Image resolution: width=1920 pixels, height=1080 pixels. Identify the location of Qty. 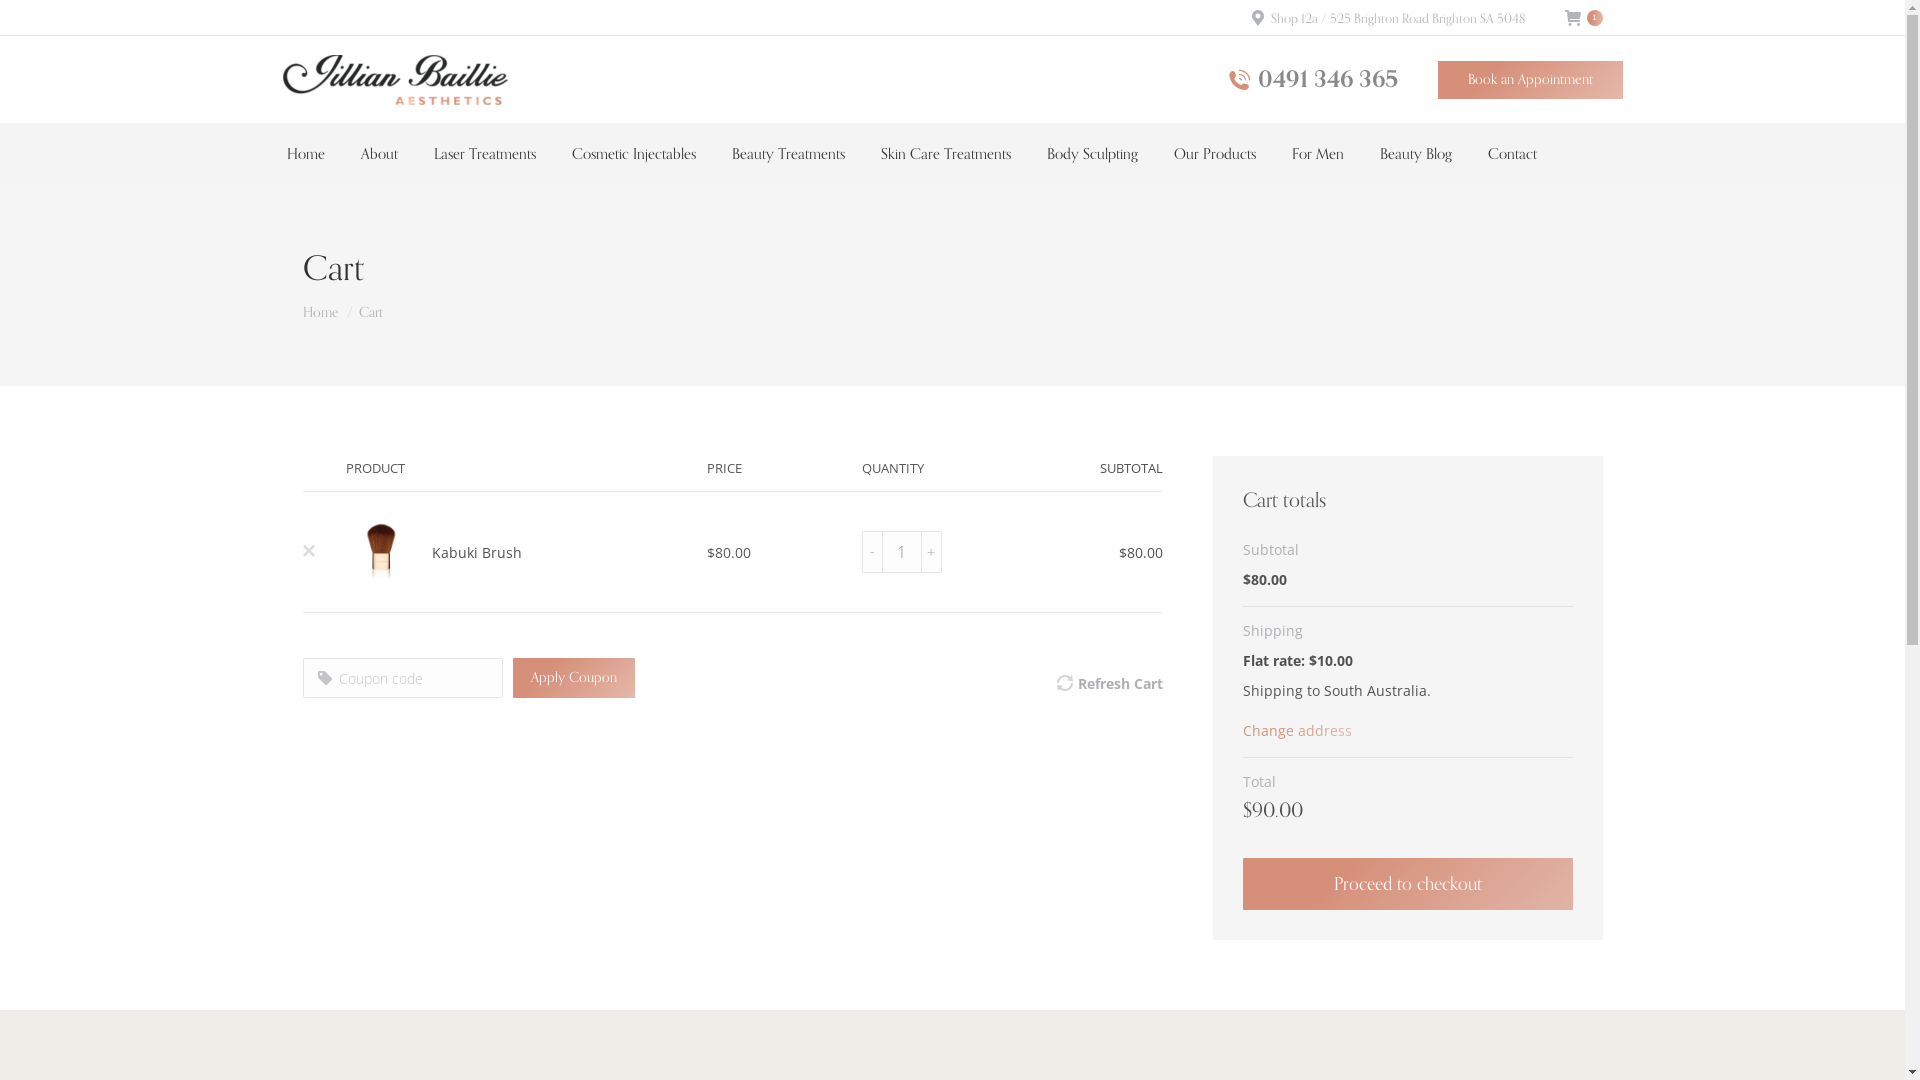
(902, 552).